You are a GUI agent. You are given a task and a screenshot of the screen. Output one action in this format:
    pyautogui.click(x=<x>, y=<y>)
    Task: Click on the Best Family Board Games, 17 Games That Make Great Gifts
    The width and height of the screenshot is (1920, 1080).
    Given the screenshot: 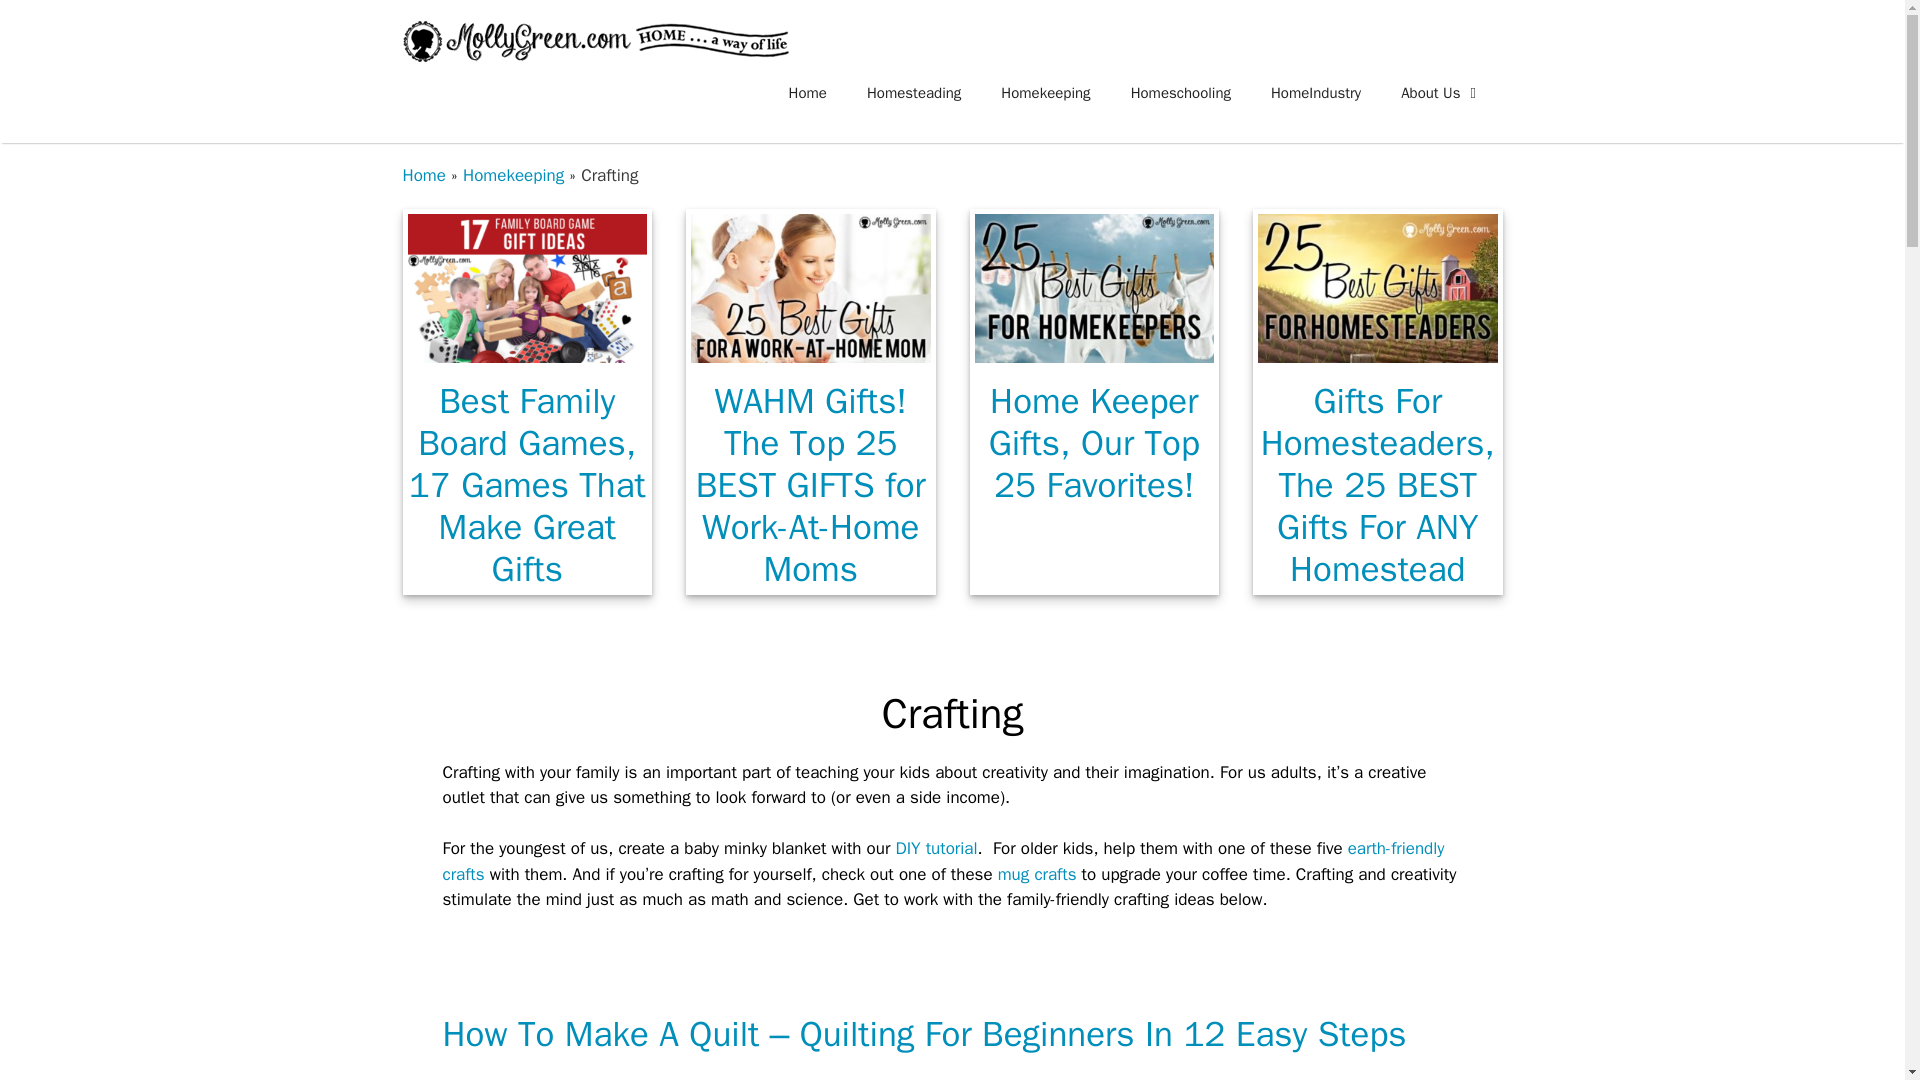 What is the action you would take?
    pyautogui.click(x=528, y=350)
    